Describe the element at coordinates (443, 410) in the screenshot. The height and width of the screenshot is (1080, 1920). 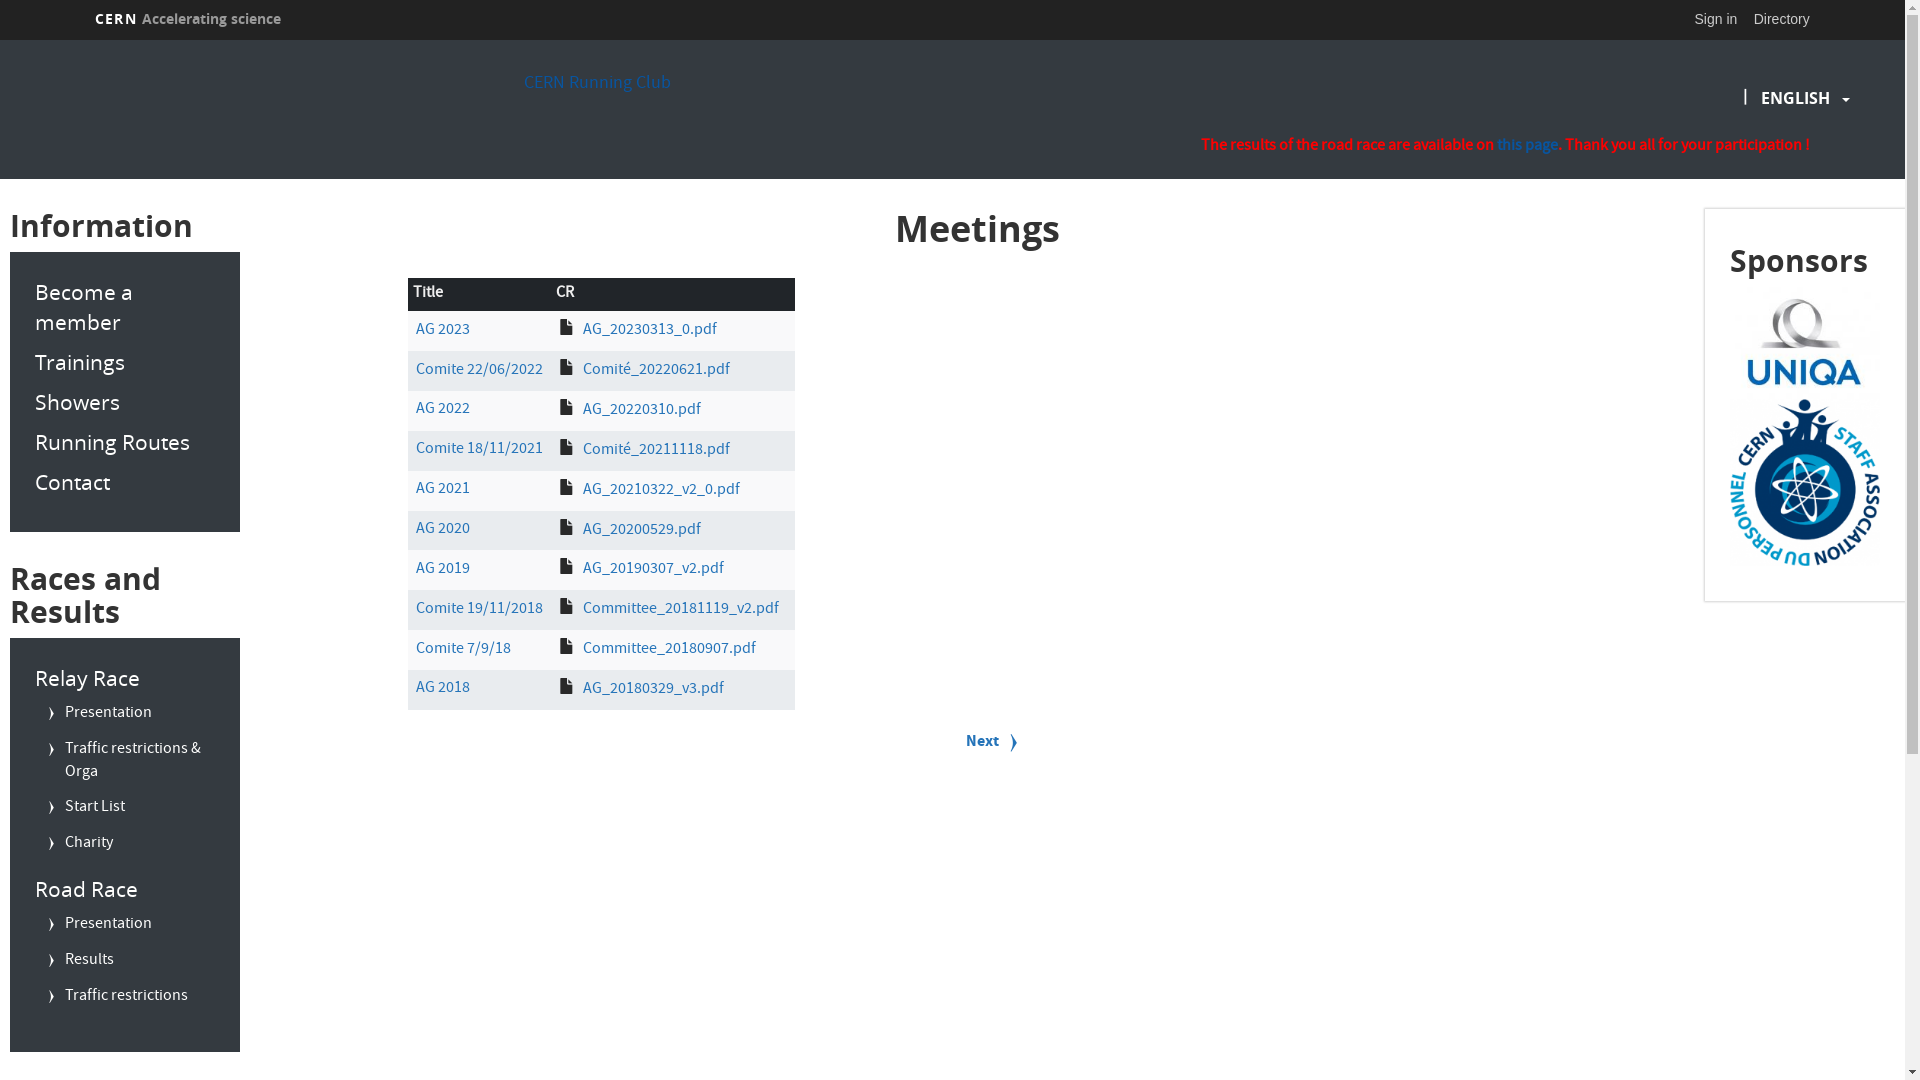
I see `AG 2022` at that location.